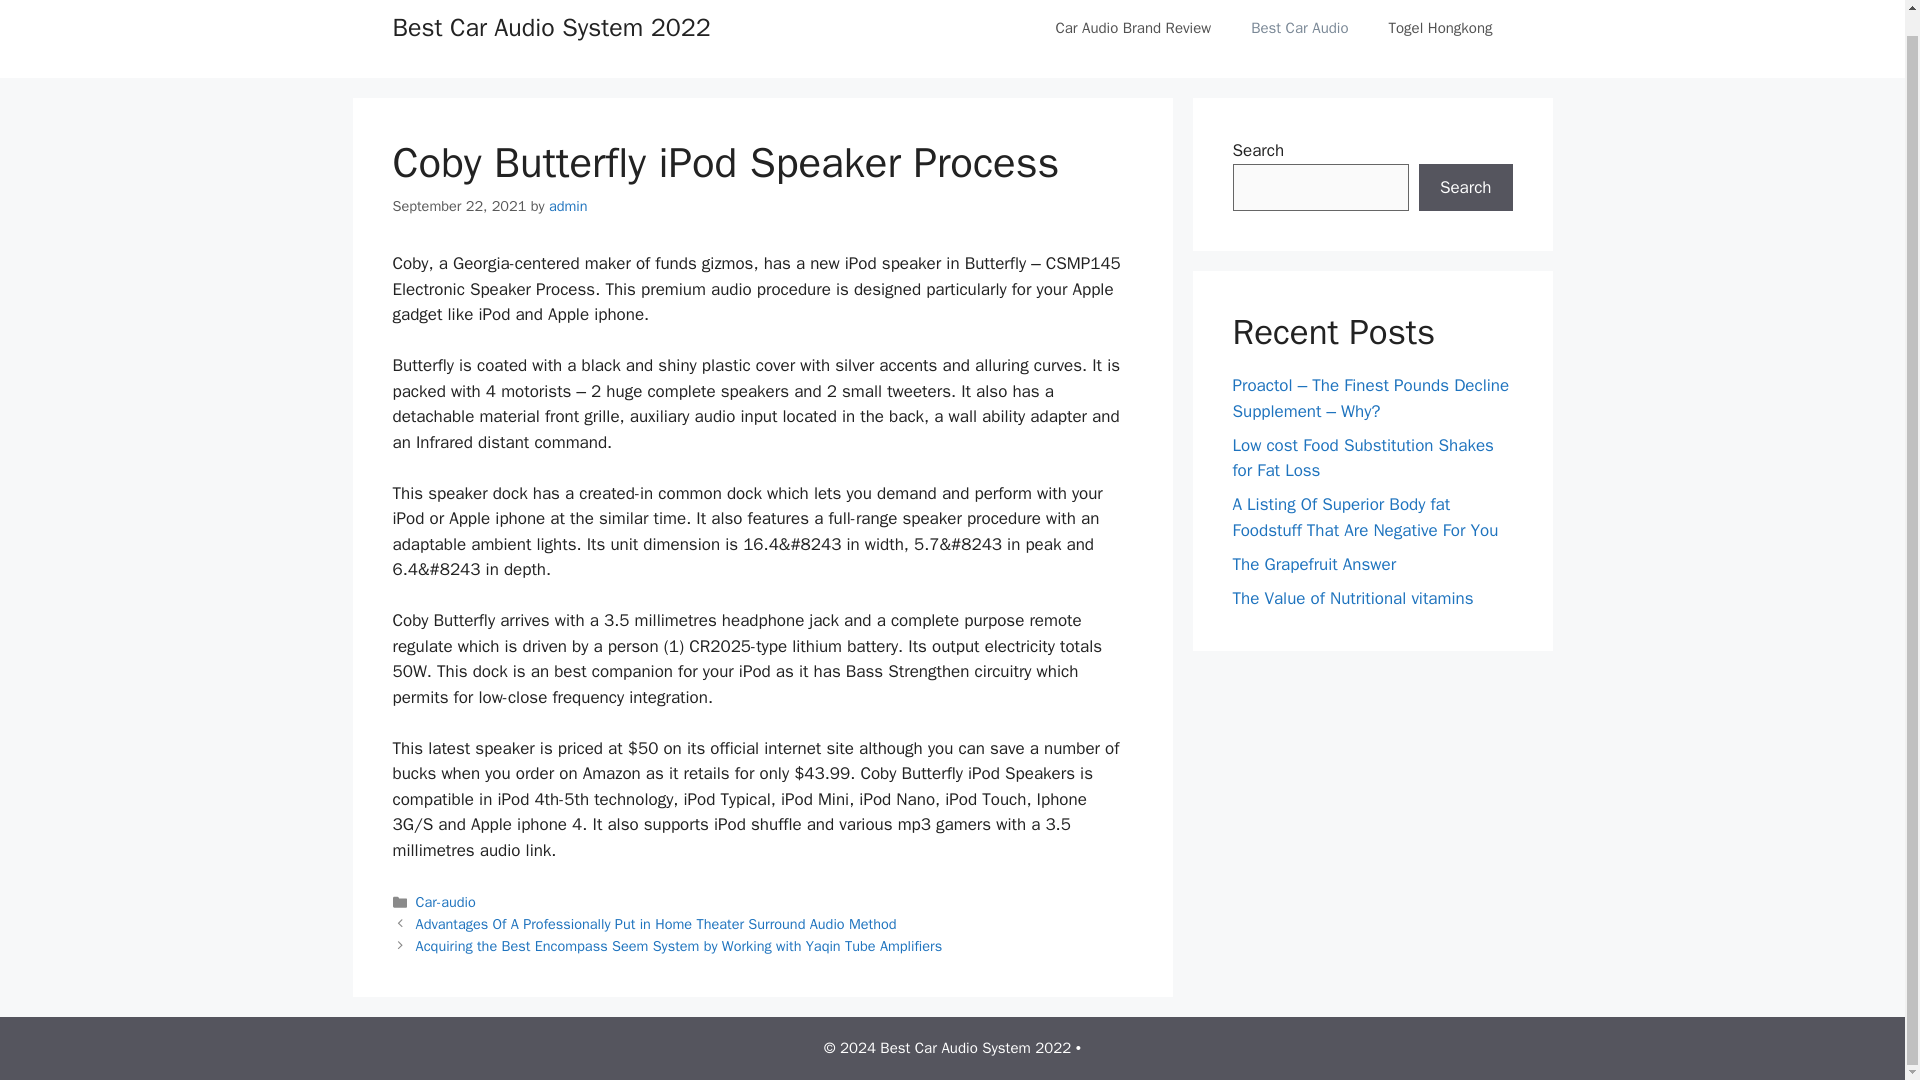 The image size is (1920, 1080). Describe the element at coordinates (1352, 598) in the screenshot. I see `The Value of Nutritional vitamins` at that location.